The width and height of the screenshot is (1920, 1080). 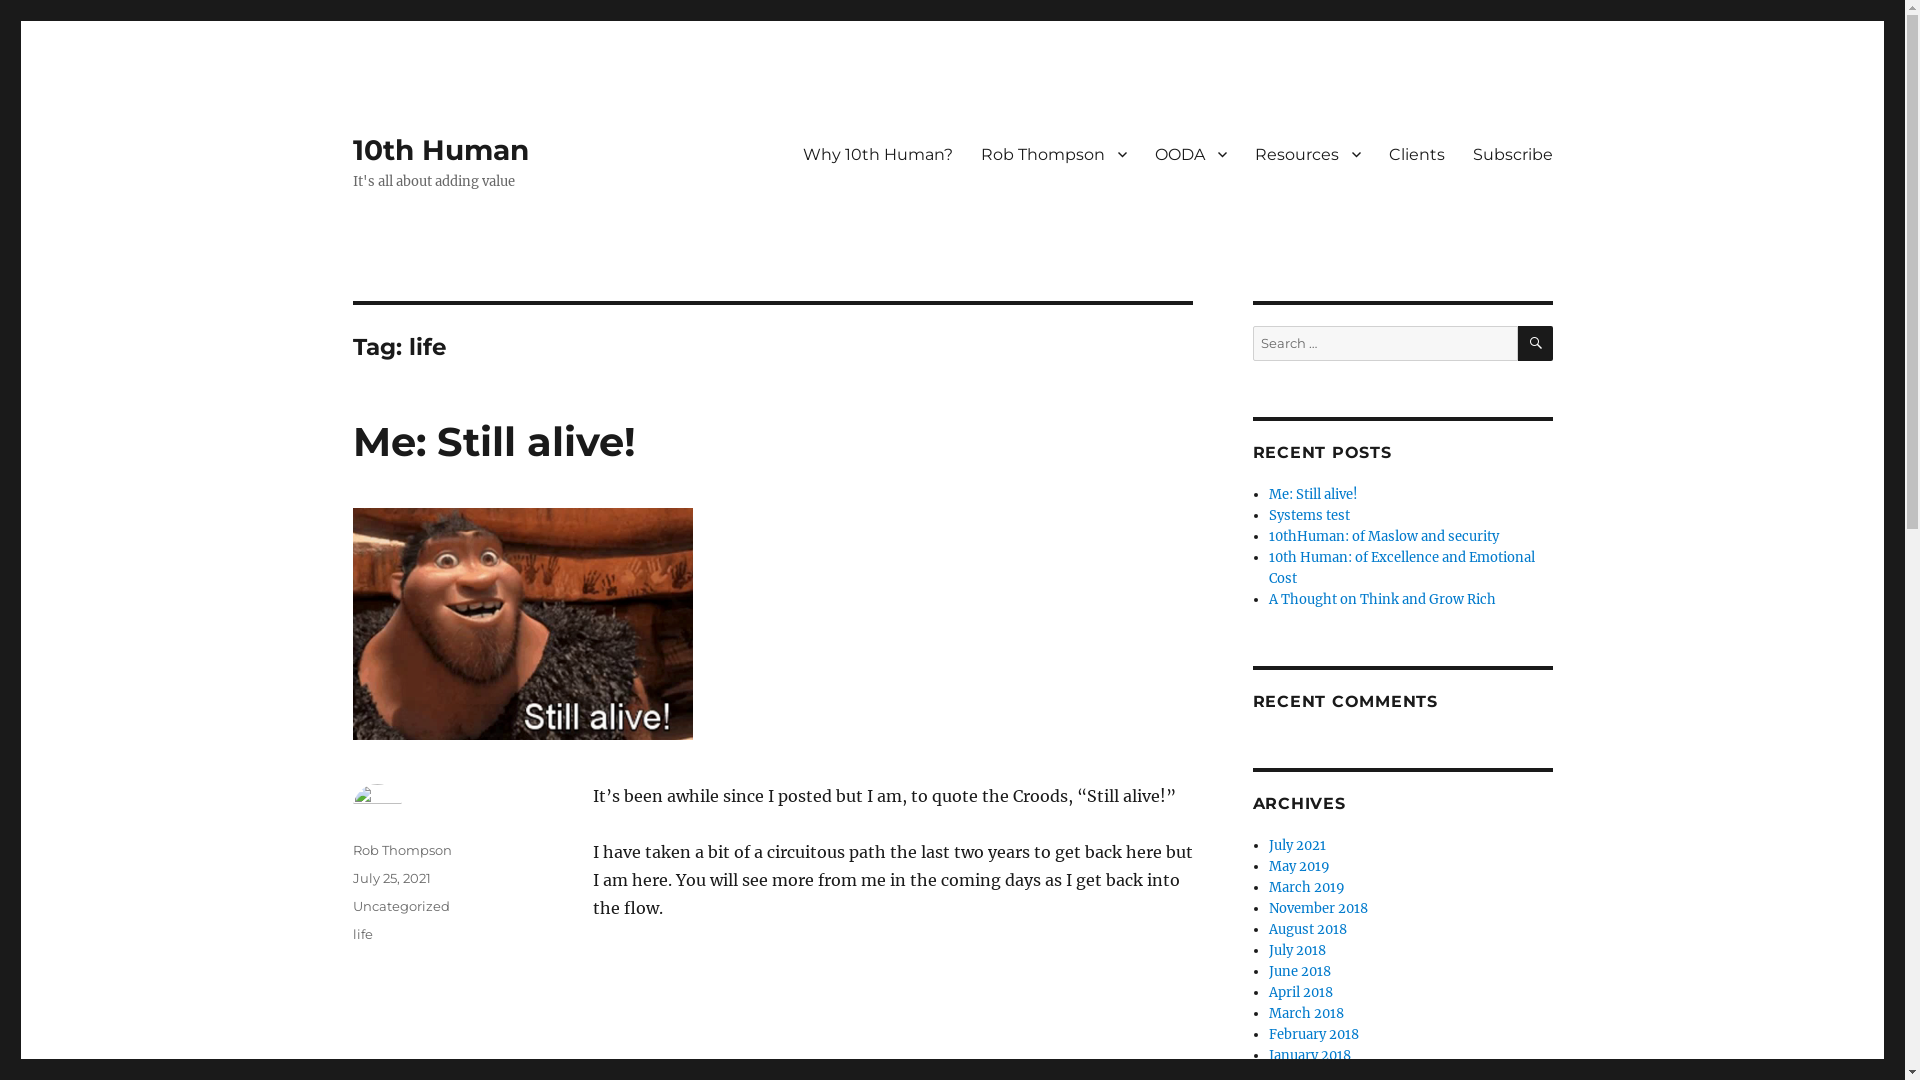 What do you see at coordinates (391, 878) in the screenshot?
I see `July 25, 2021` at bounding box center [391, 878].